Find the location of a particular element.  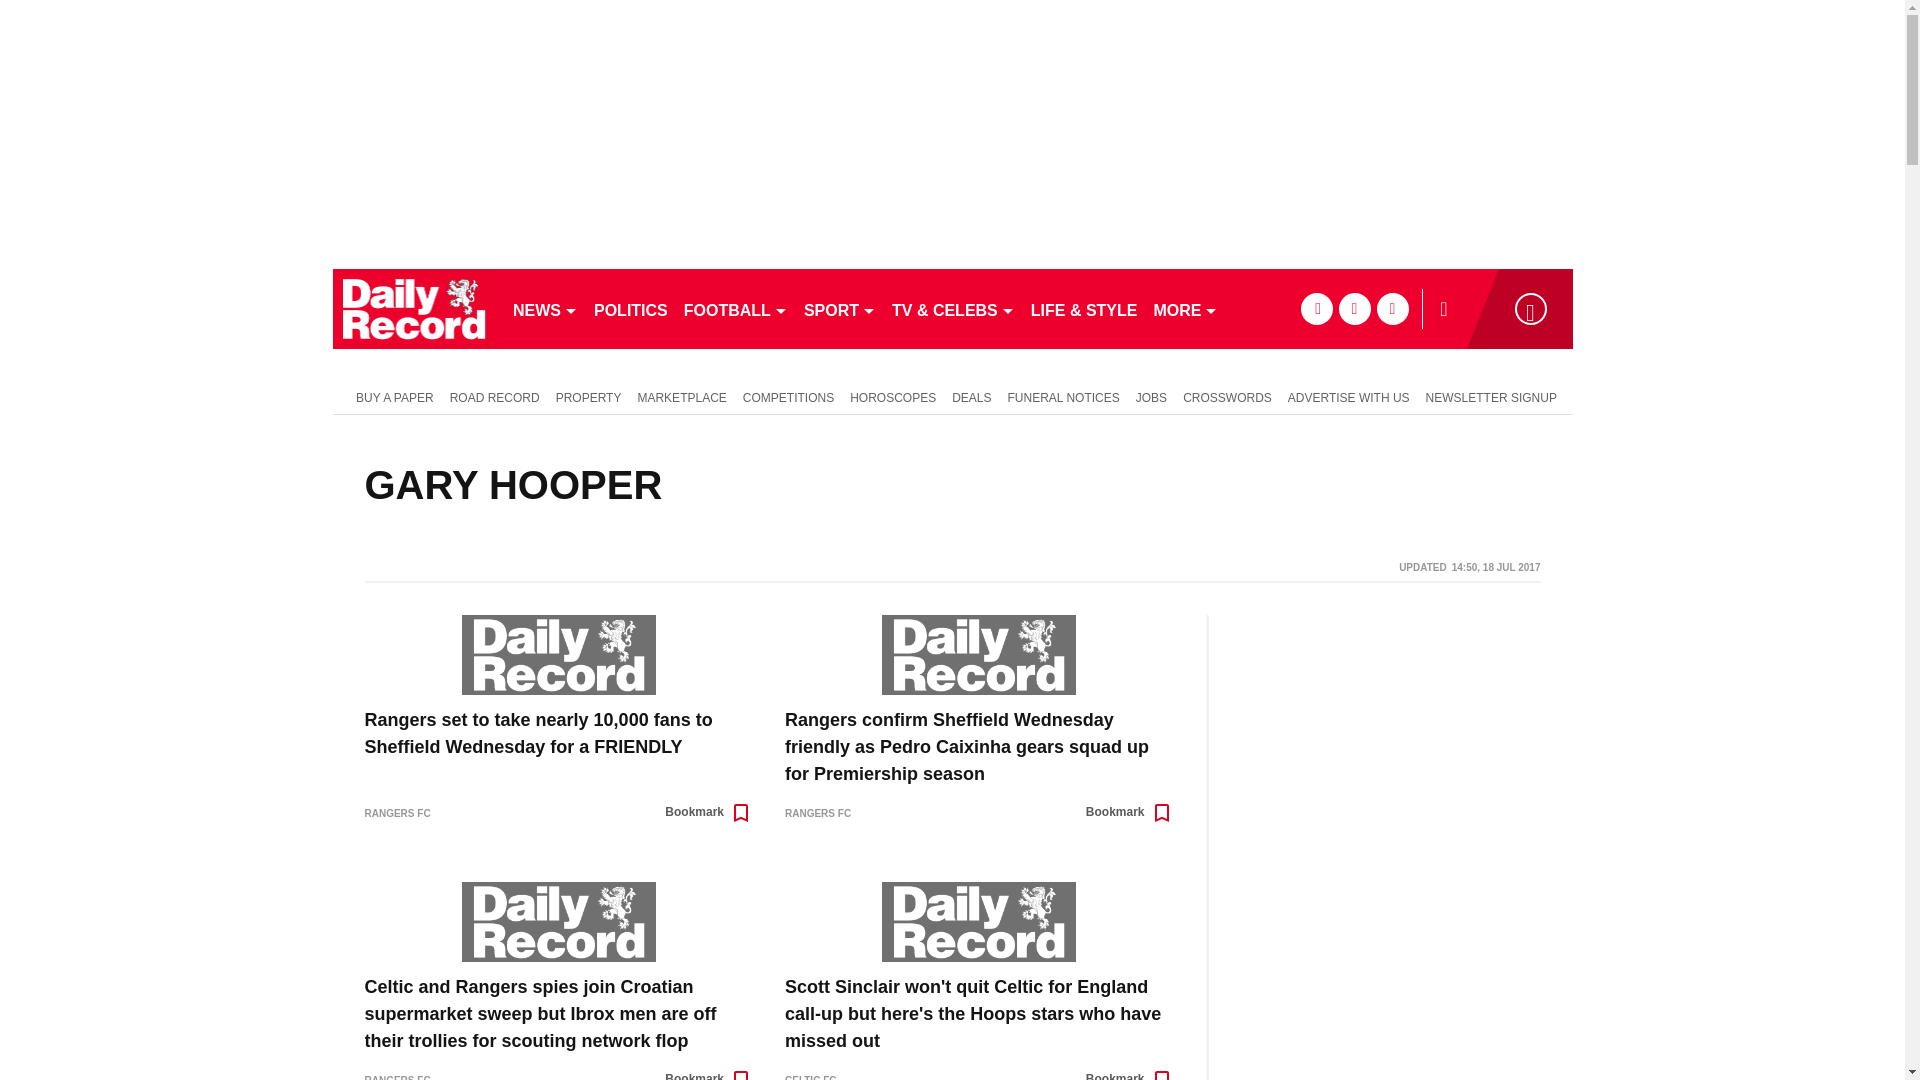

instagram is located at coordinates (1392, 308).